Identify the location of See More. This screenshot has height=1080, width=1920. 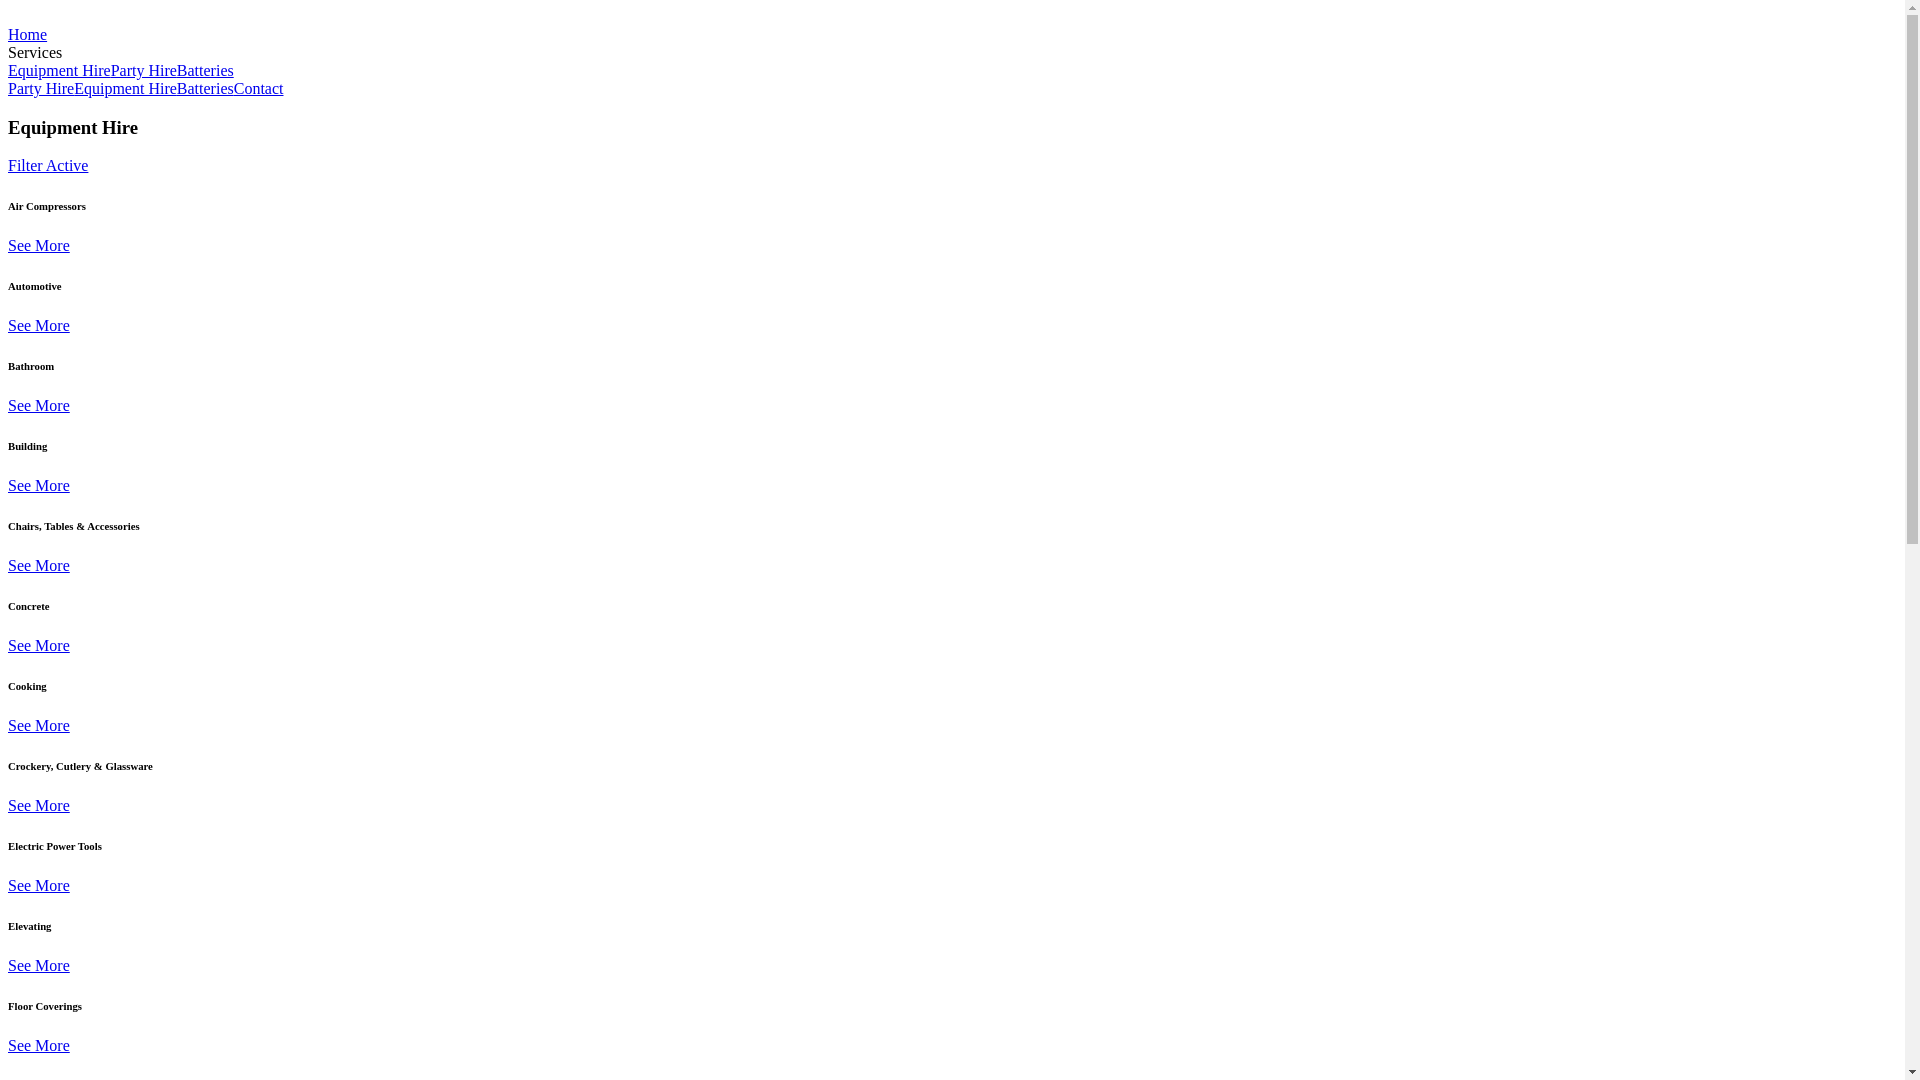
(39, 406).